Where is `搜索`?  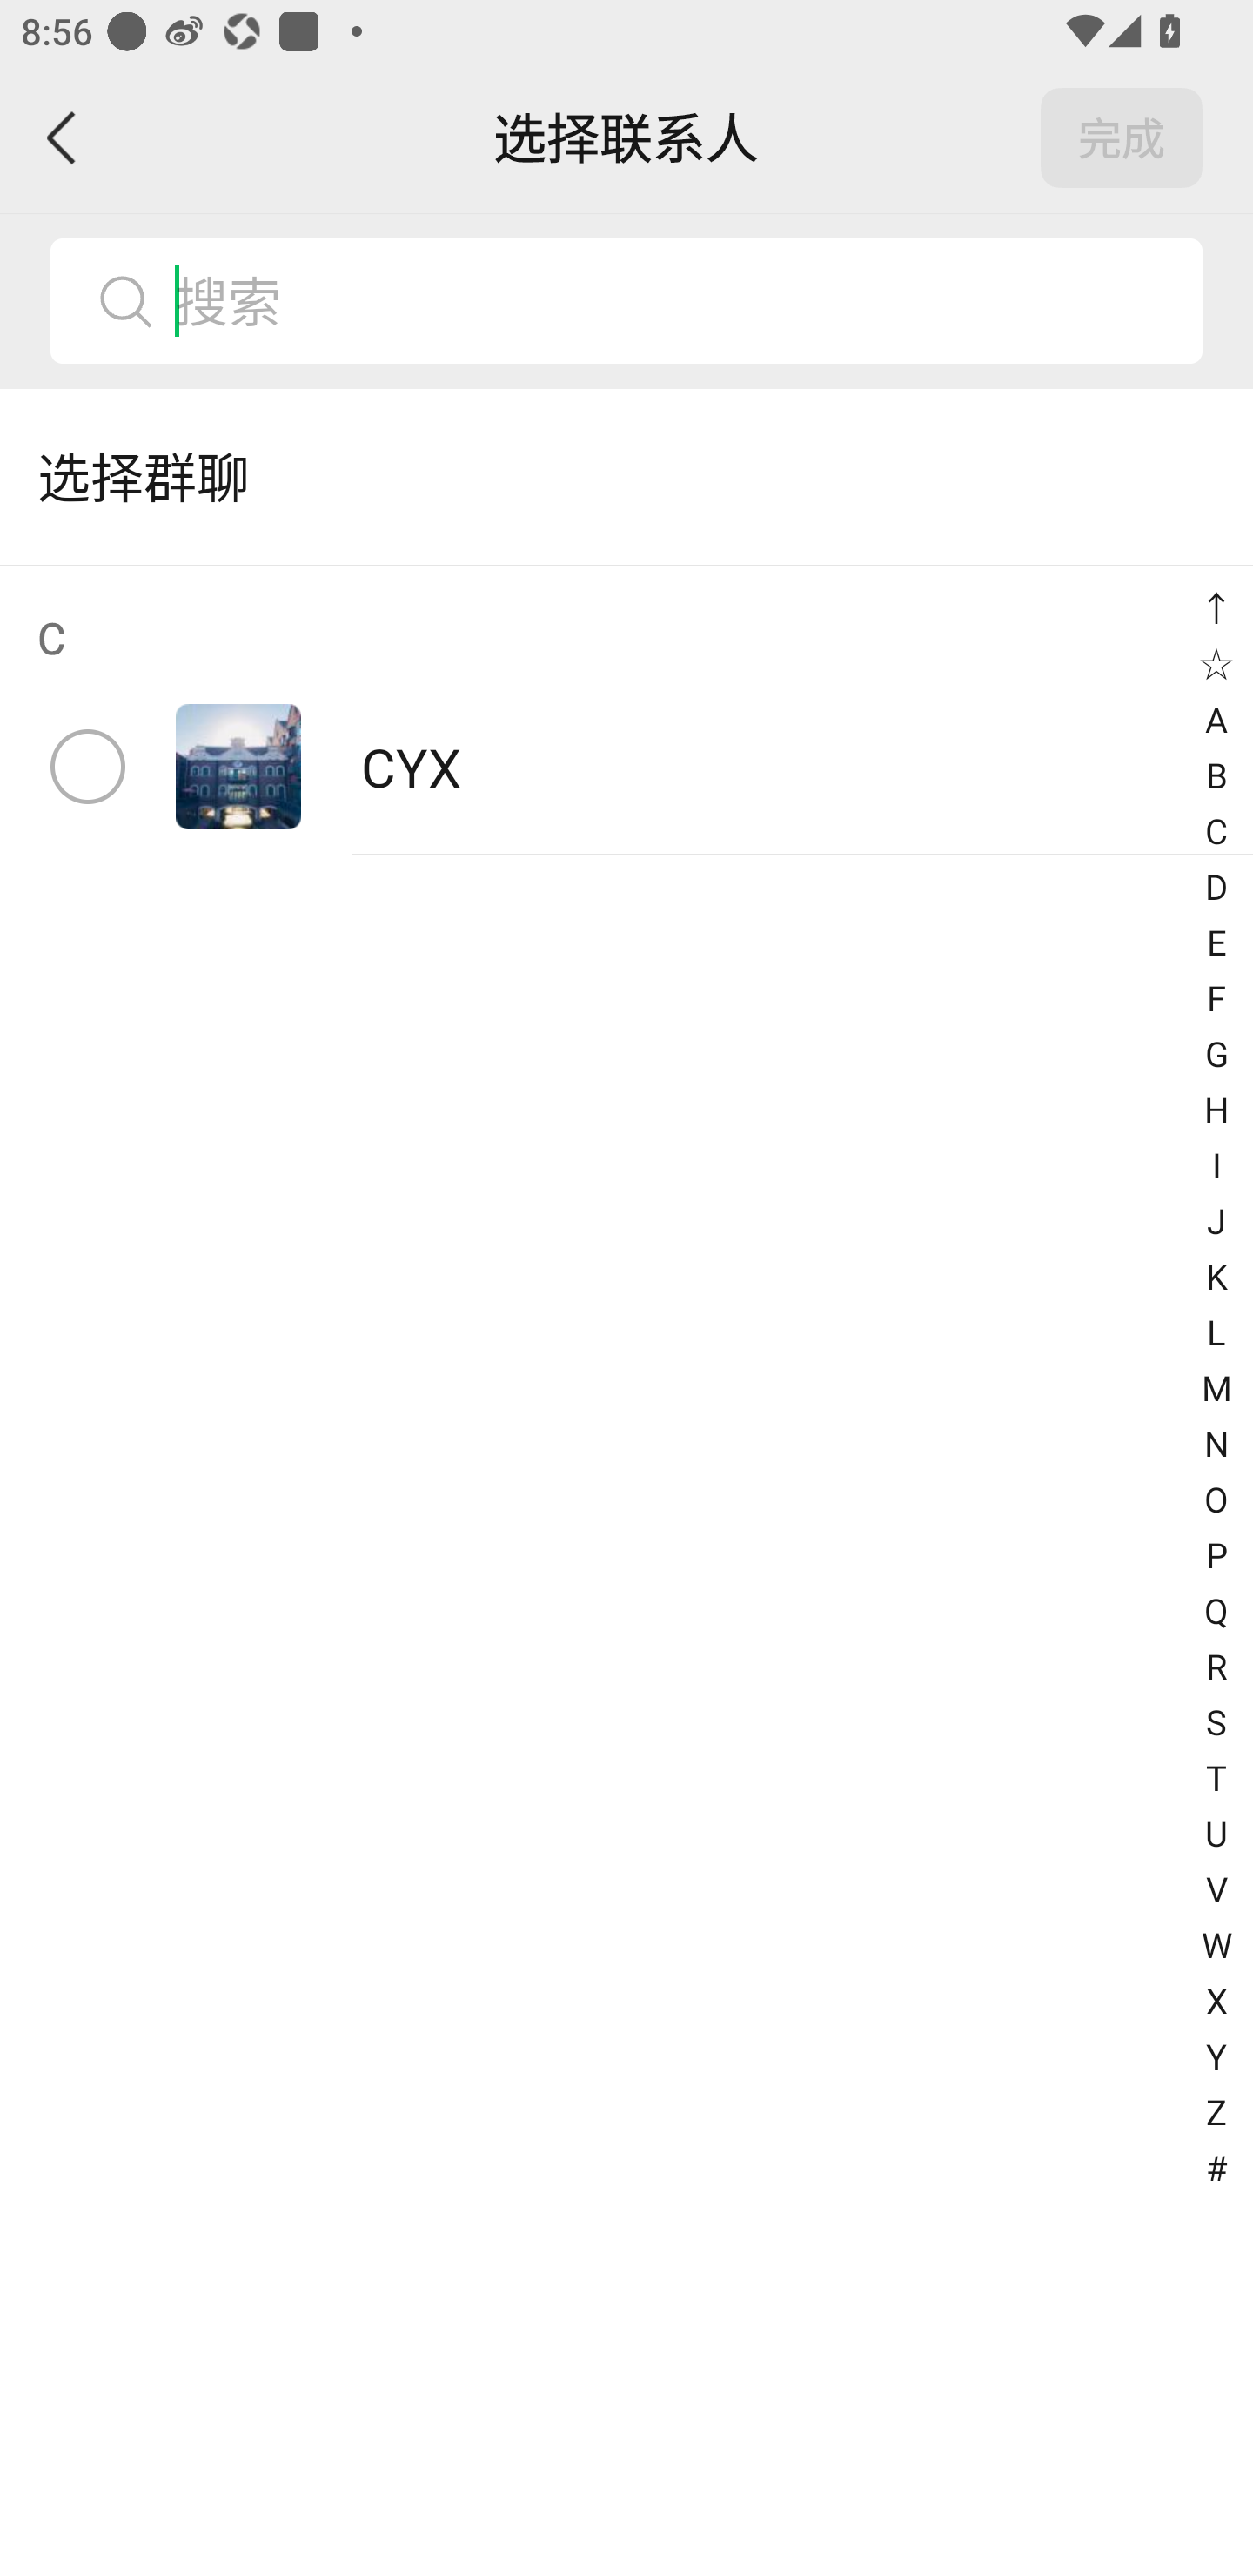
搜索 is located at coordinates (626, 301).